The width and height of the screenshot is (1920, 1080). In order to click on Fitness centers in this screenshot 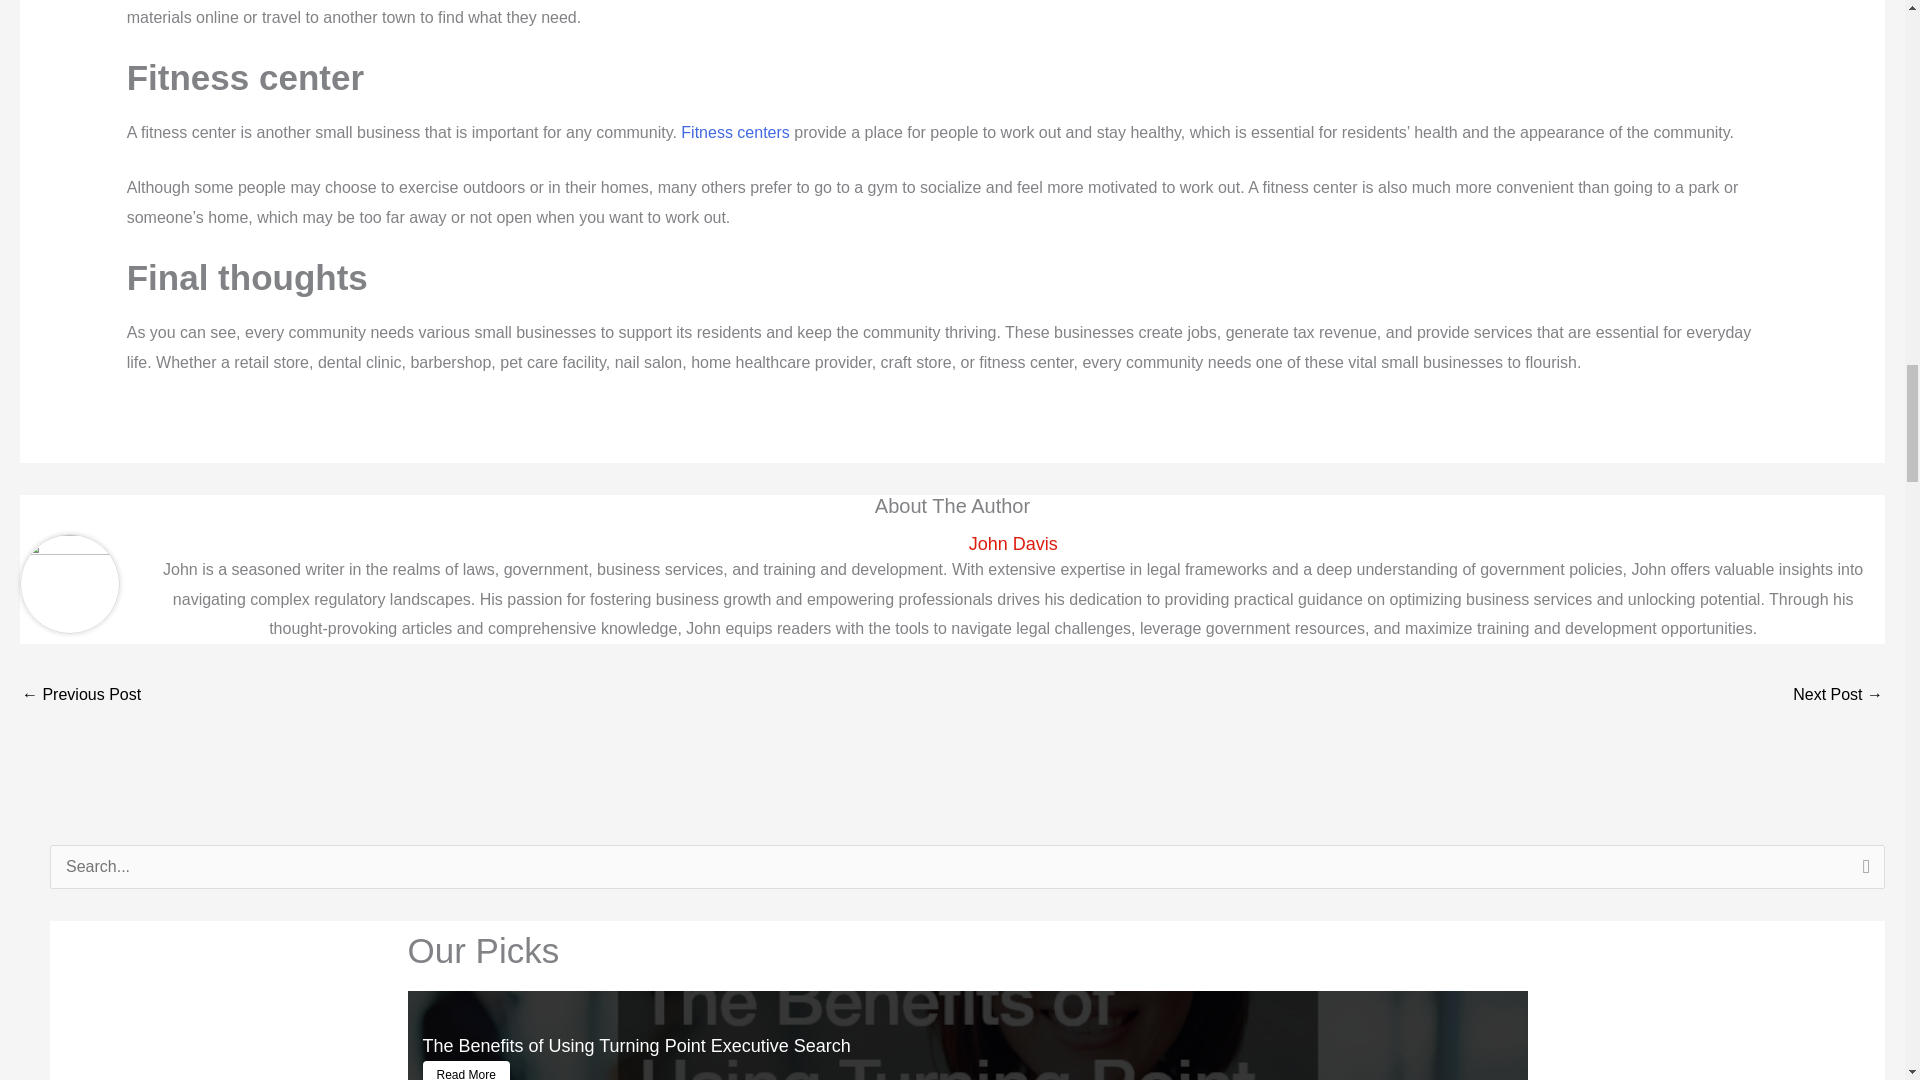, I will do `click(735, 132)`.